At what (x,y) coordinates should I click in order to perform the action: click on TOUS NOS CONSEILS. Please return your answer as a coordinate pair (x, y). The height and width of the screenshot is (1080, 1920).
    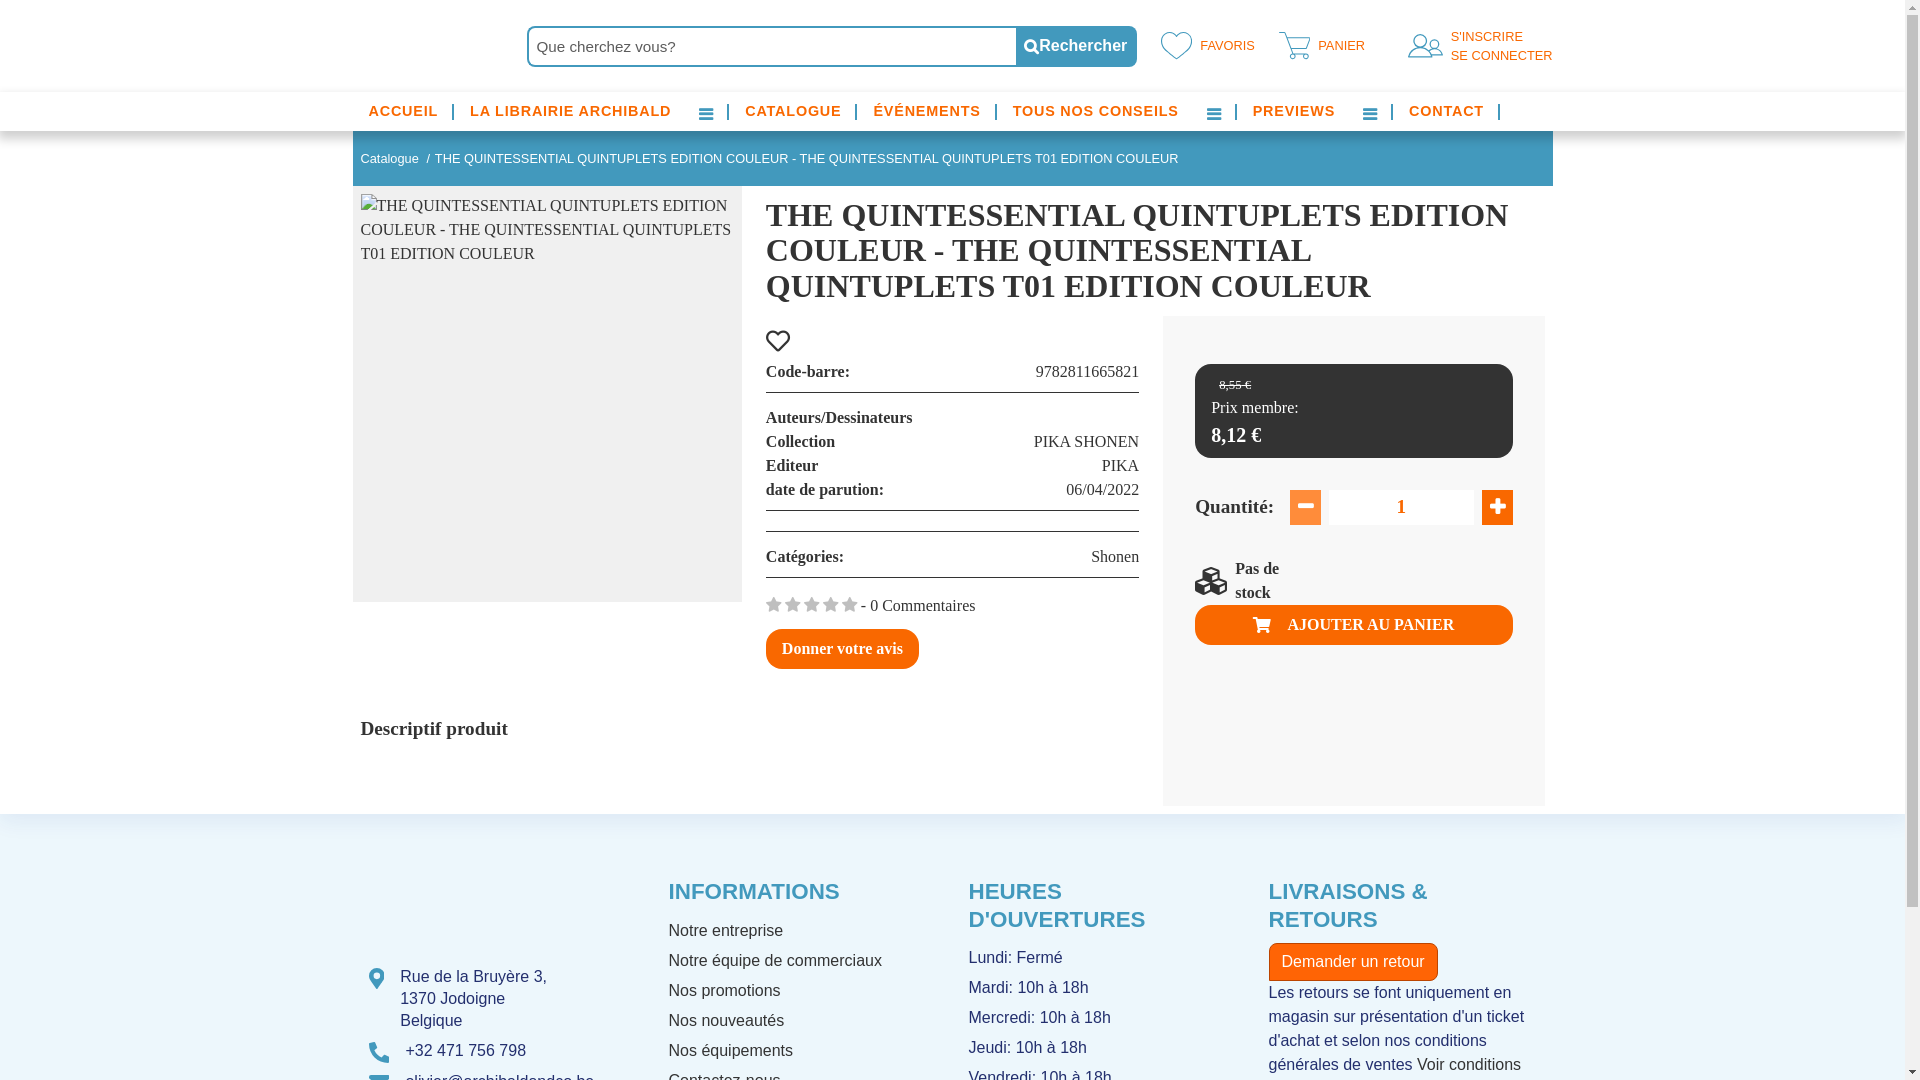
    Looking at the image, I should click on (1096, 112).